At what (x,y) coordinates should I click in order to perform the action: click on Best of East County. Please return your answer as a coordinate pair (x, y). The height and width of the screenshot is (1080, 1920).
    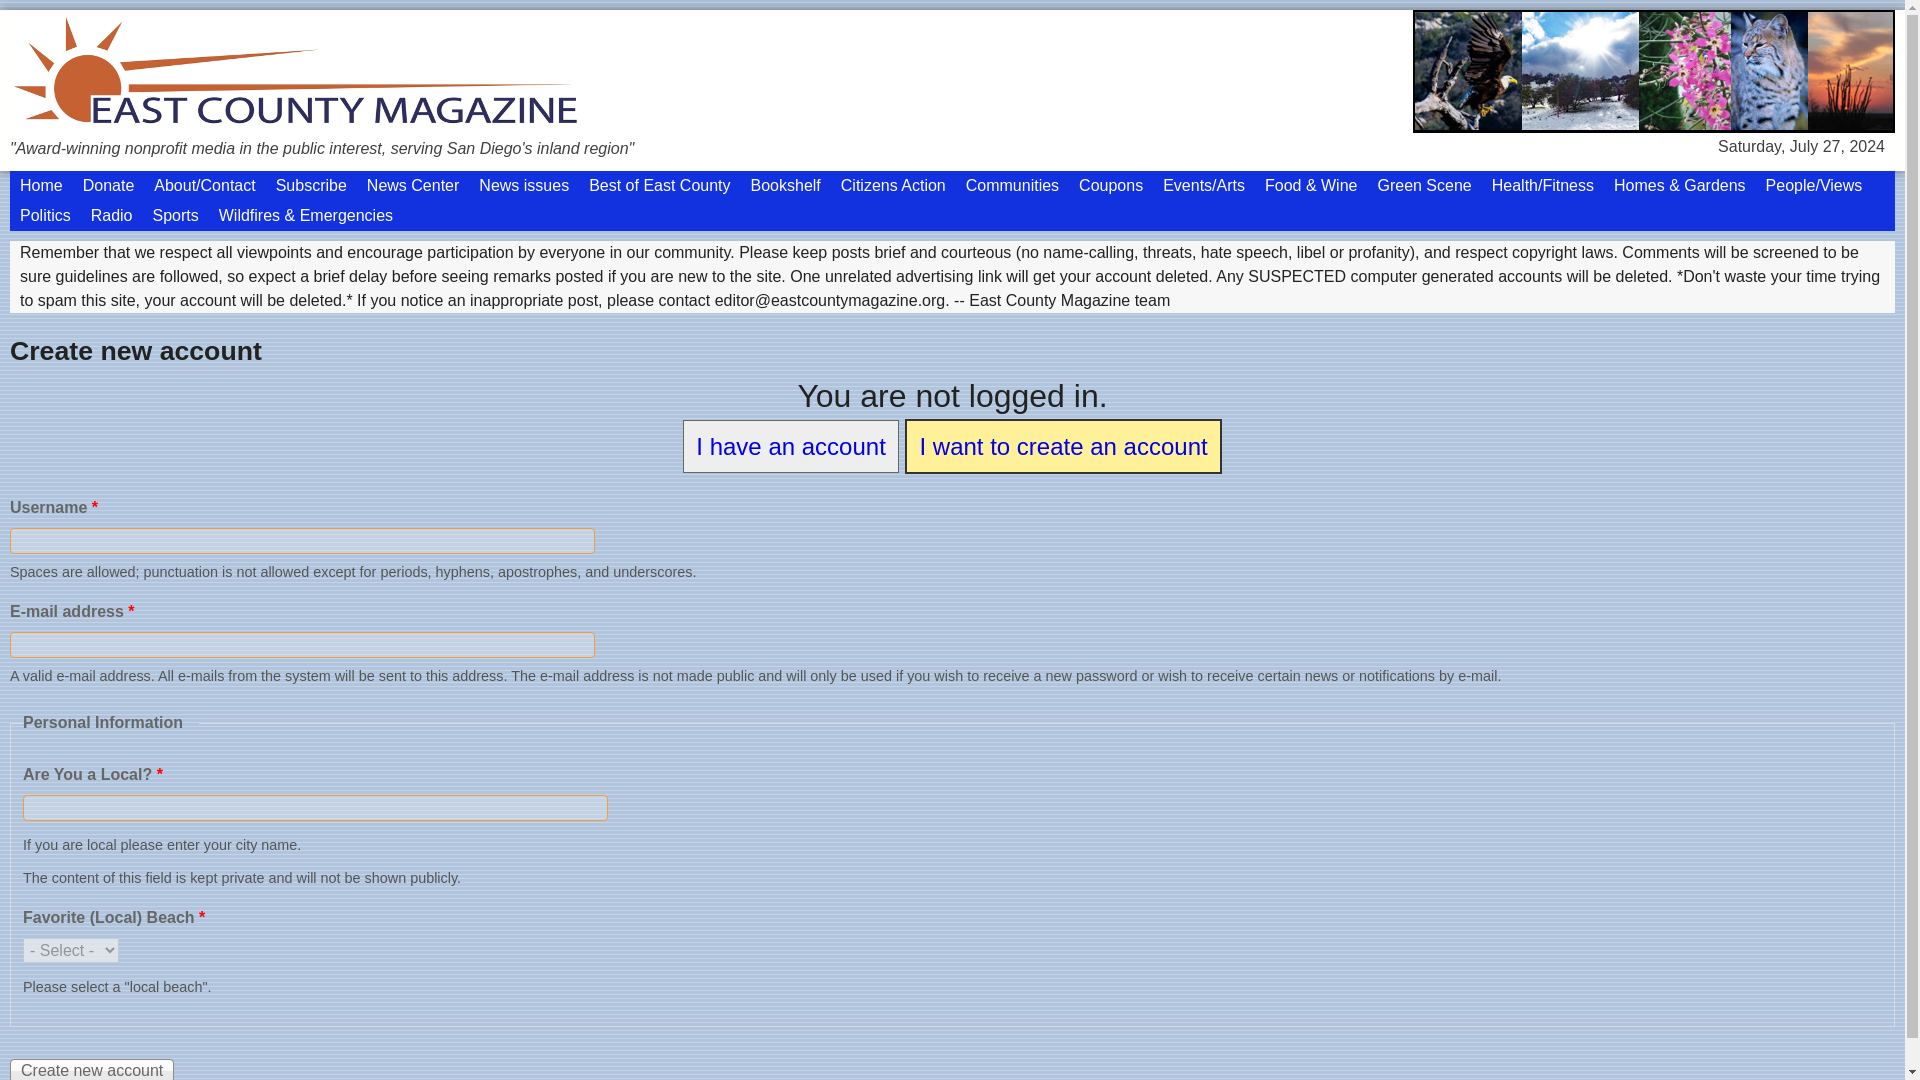
    Looking at the image, I should click on (659, 185).